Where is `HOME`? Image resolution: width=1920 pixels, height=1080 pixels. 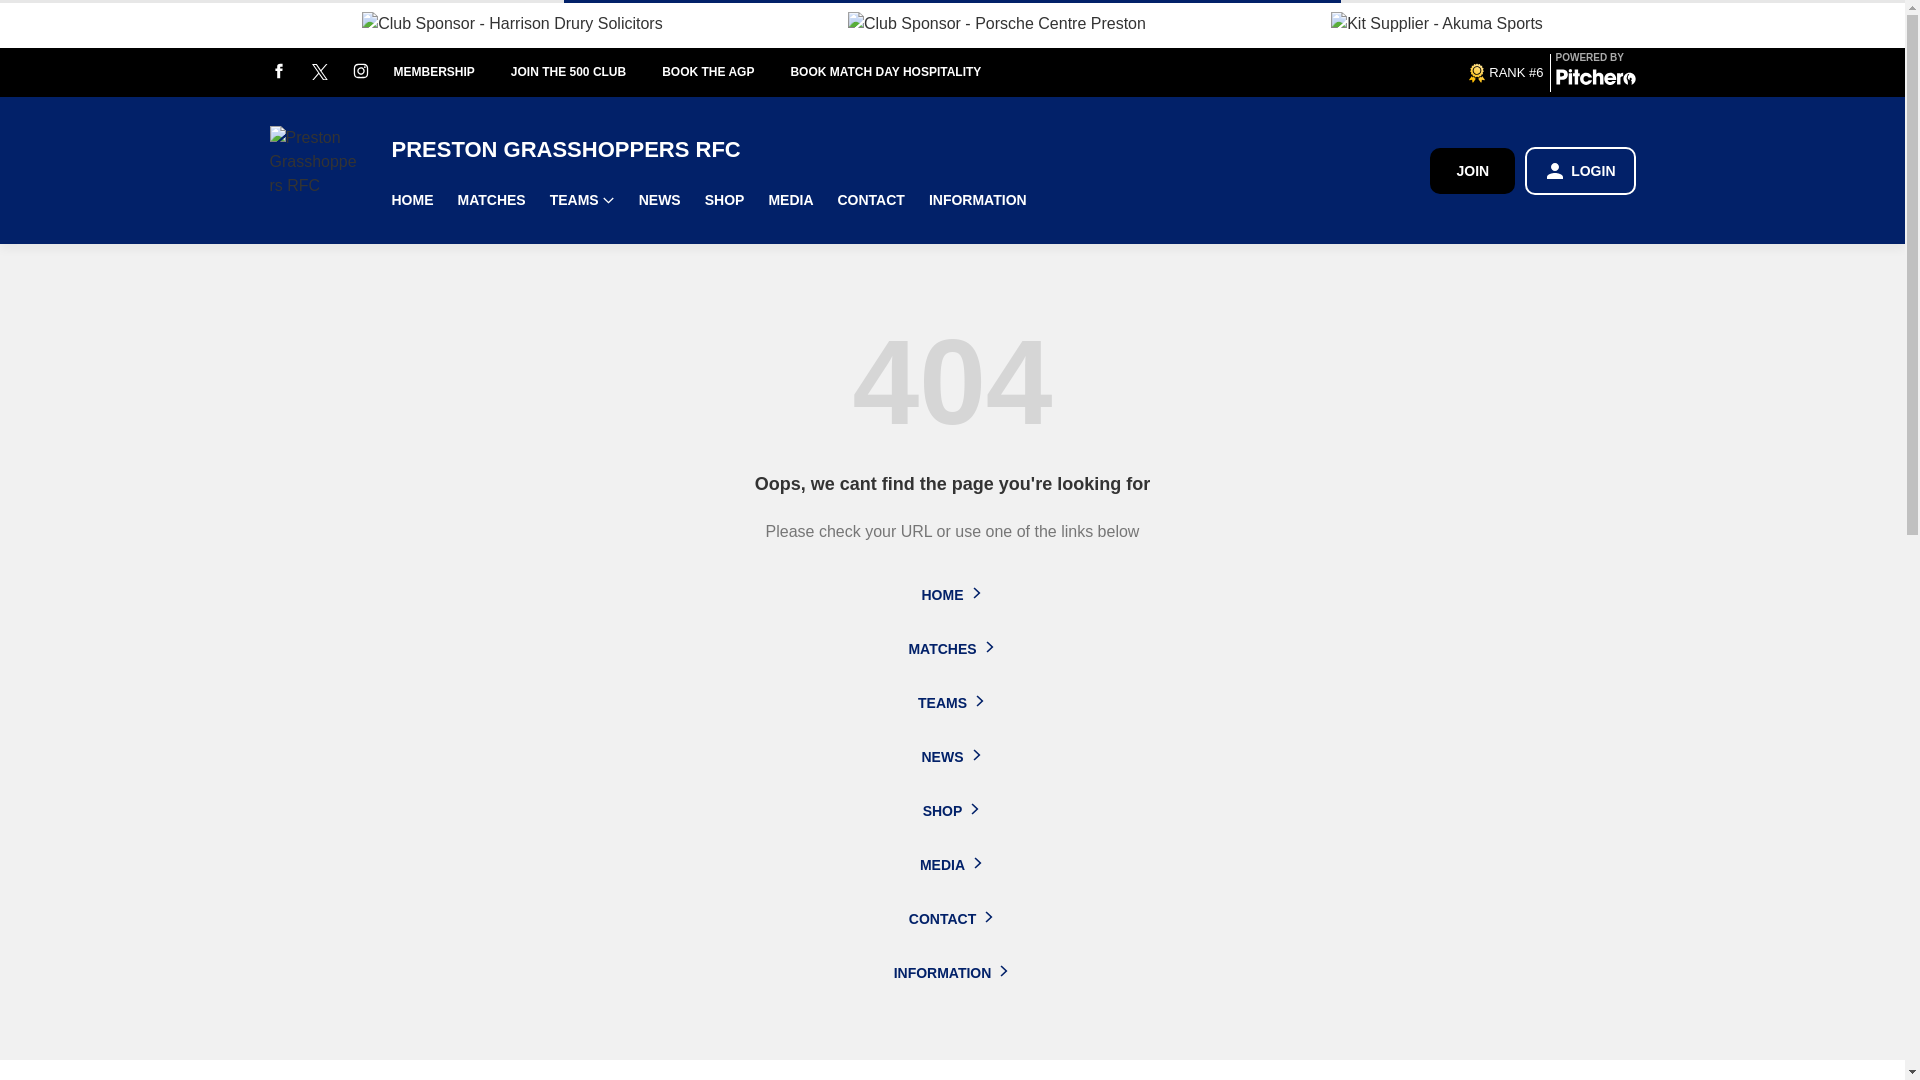 HOME is located at coordinates (412, 200).